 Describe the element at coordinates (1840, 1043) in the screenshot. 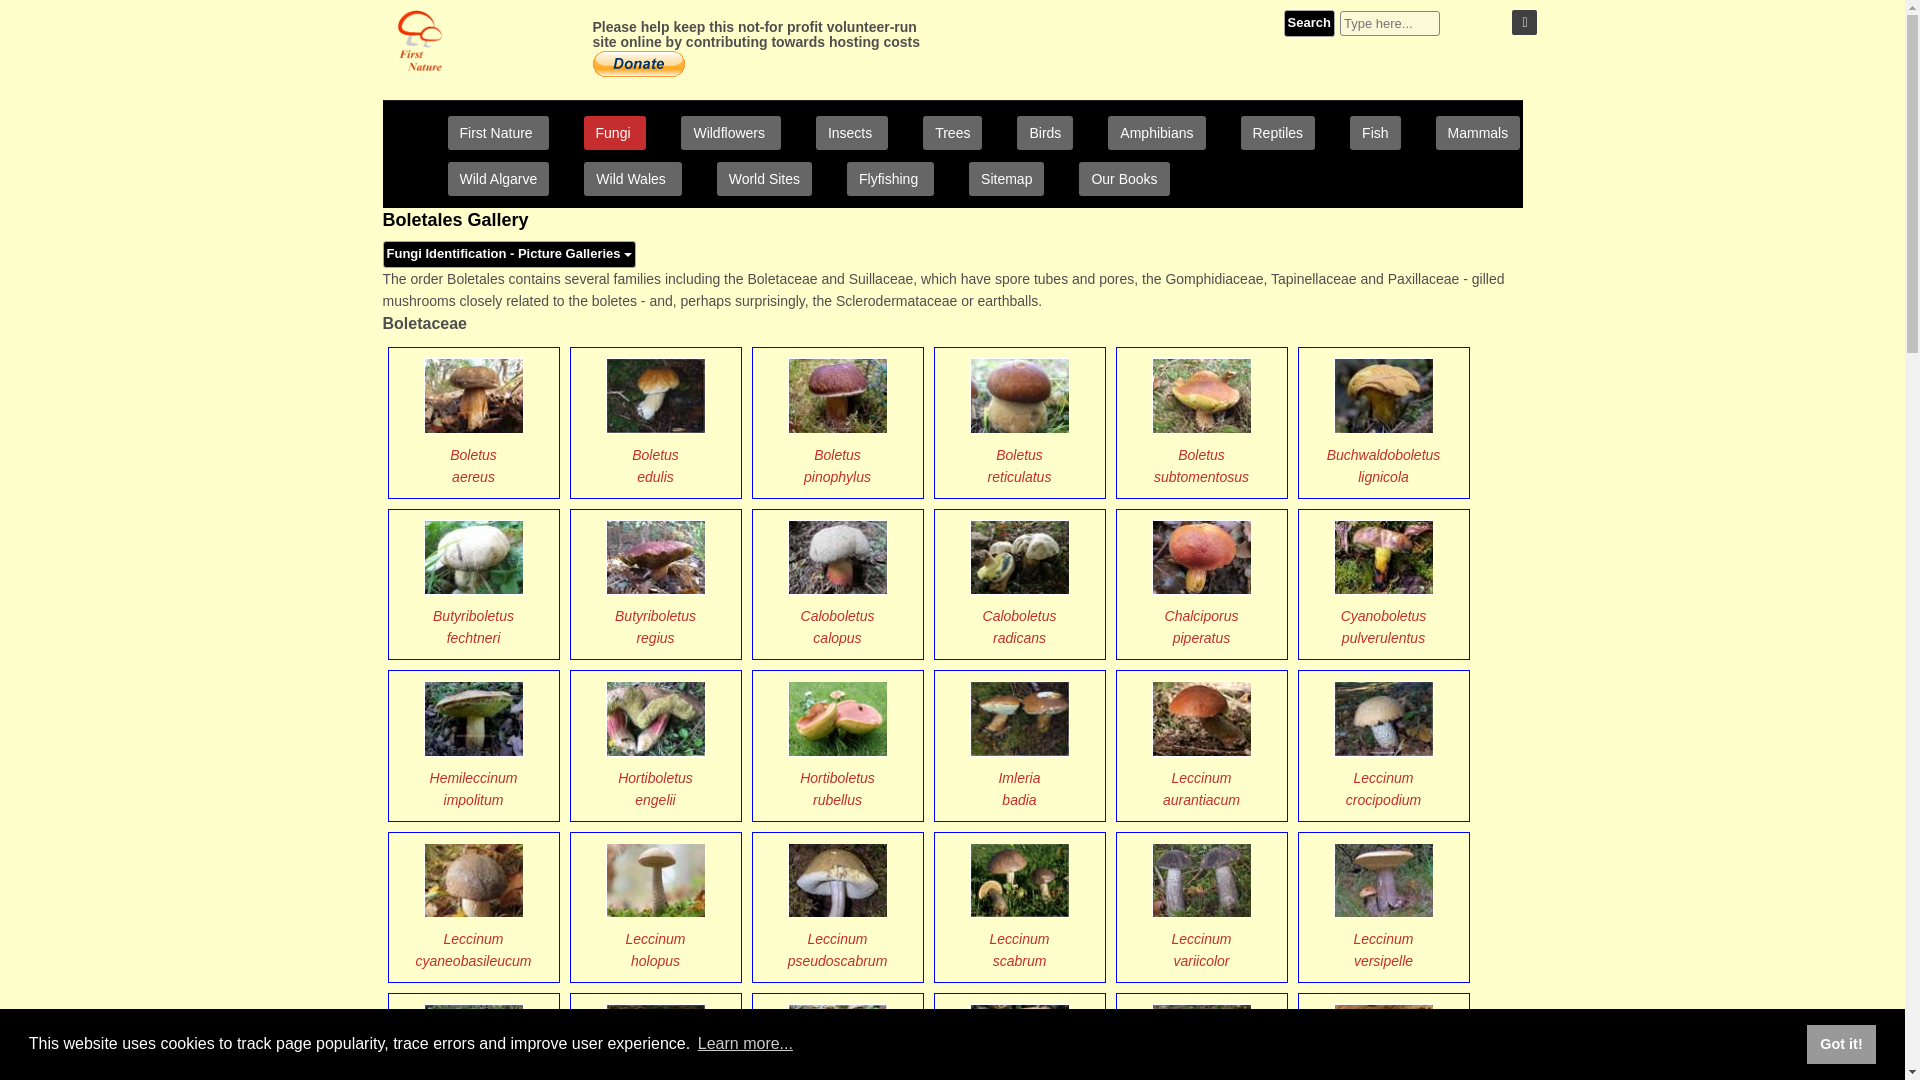

I see `Got it!` at that location.